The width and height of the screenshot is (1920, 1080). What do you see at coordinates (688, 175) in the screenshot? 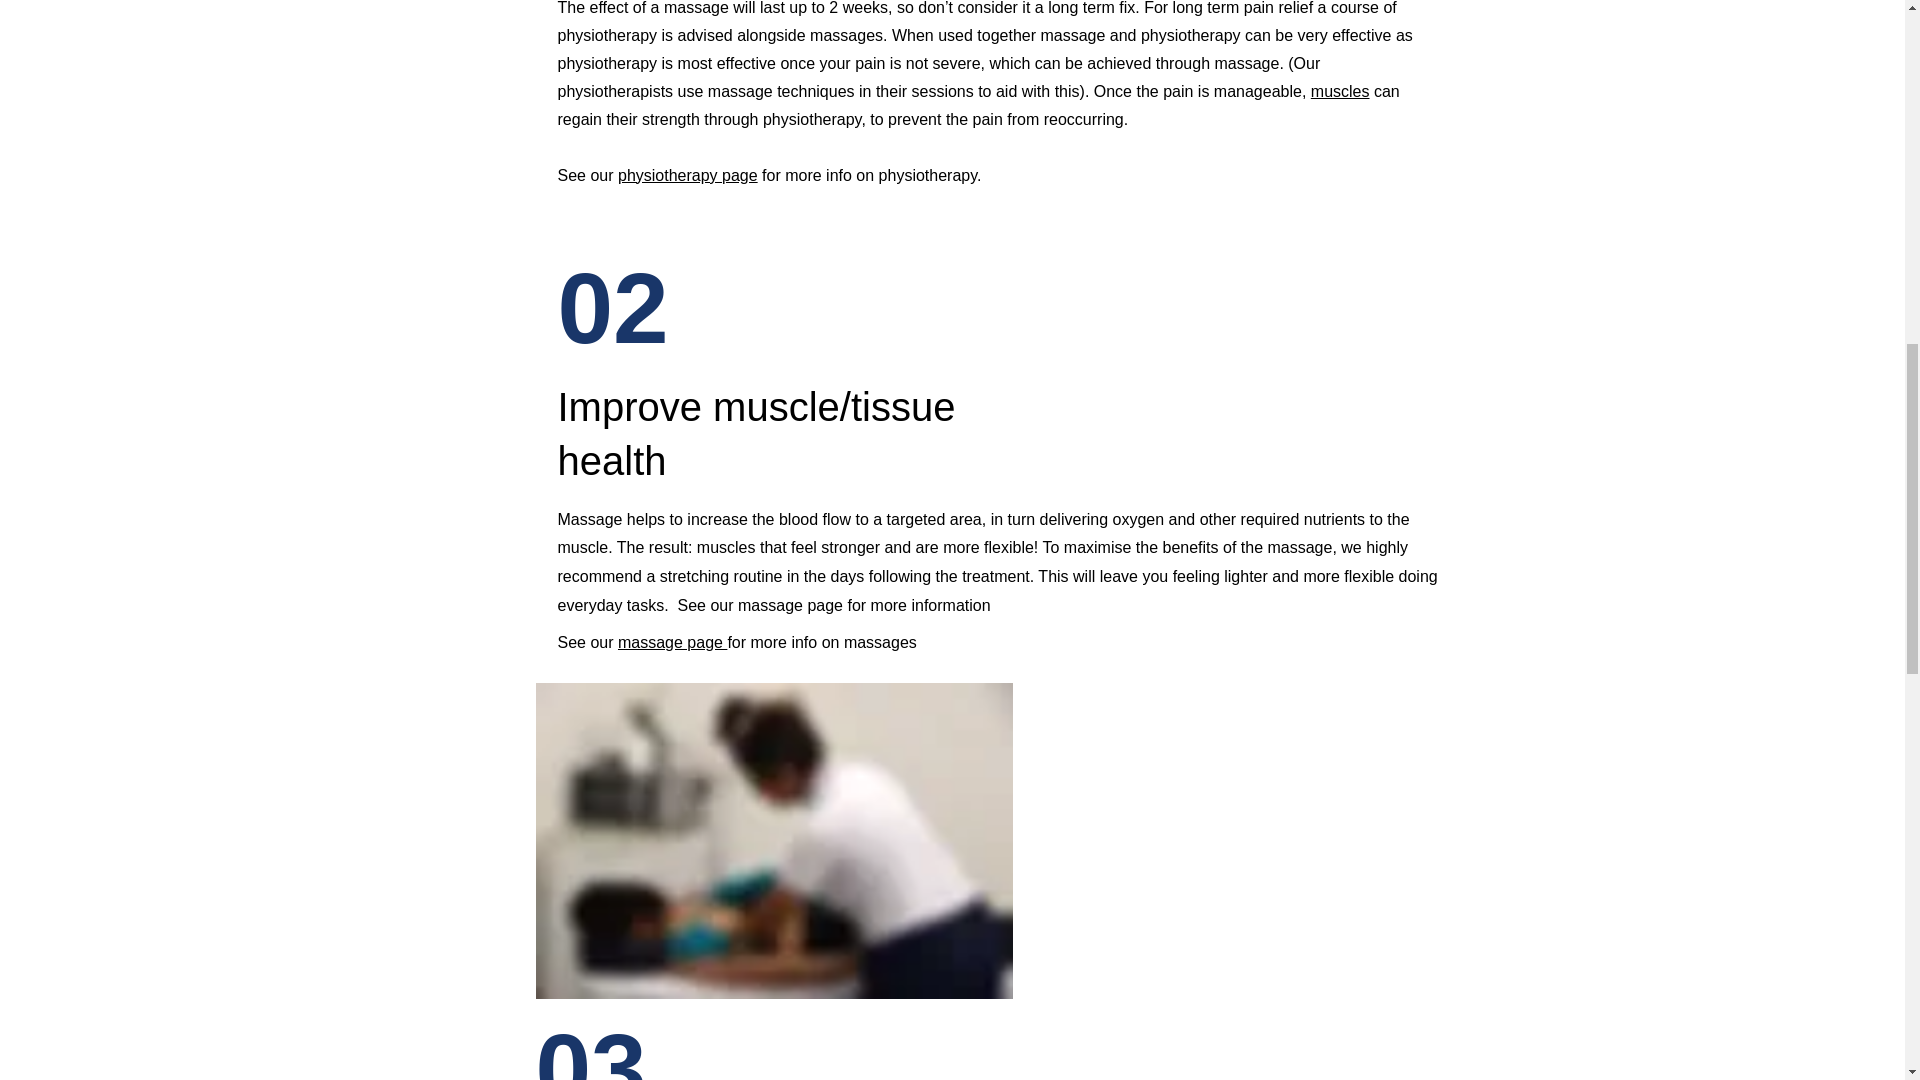
I see `physiotherapy page` at bounding box center [688, 175].